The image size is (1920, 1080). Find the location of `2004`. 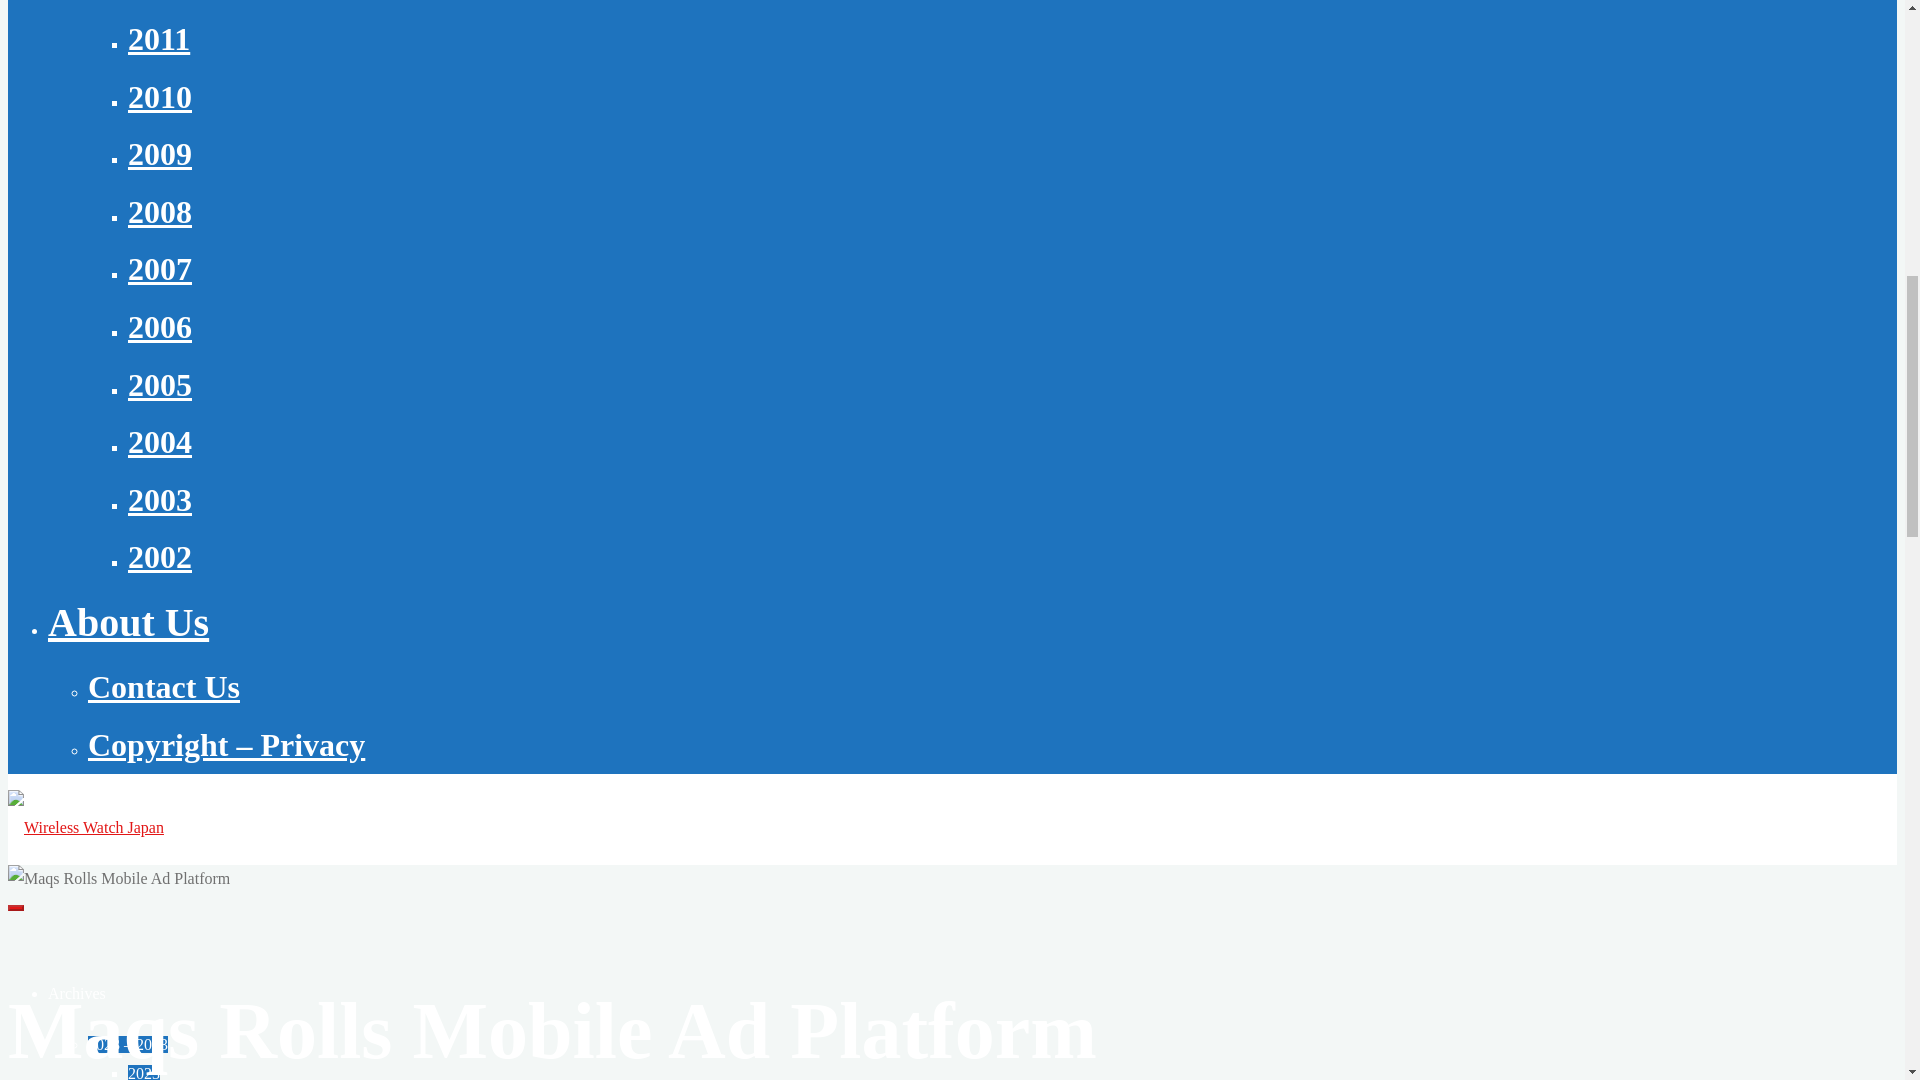

2004 is located at coordinates (160, 442).